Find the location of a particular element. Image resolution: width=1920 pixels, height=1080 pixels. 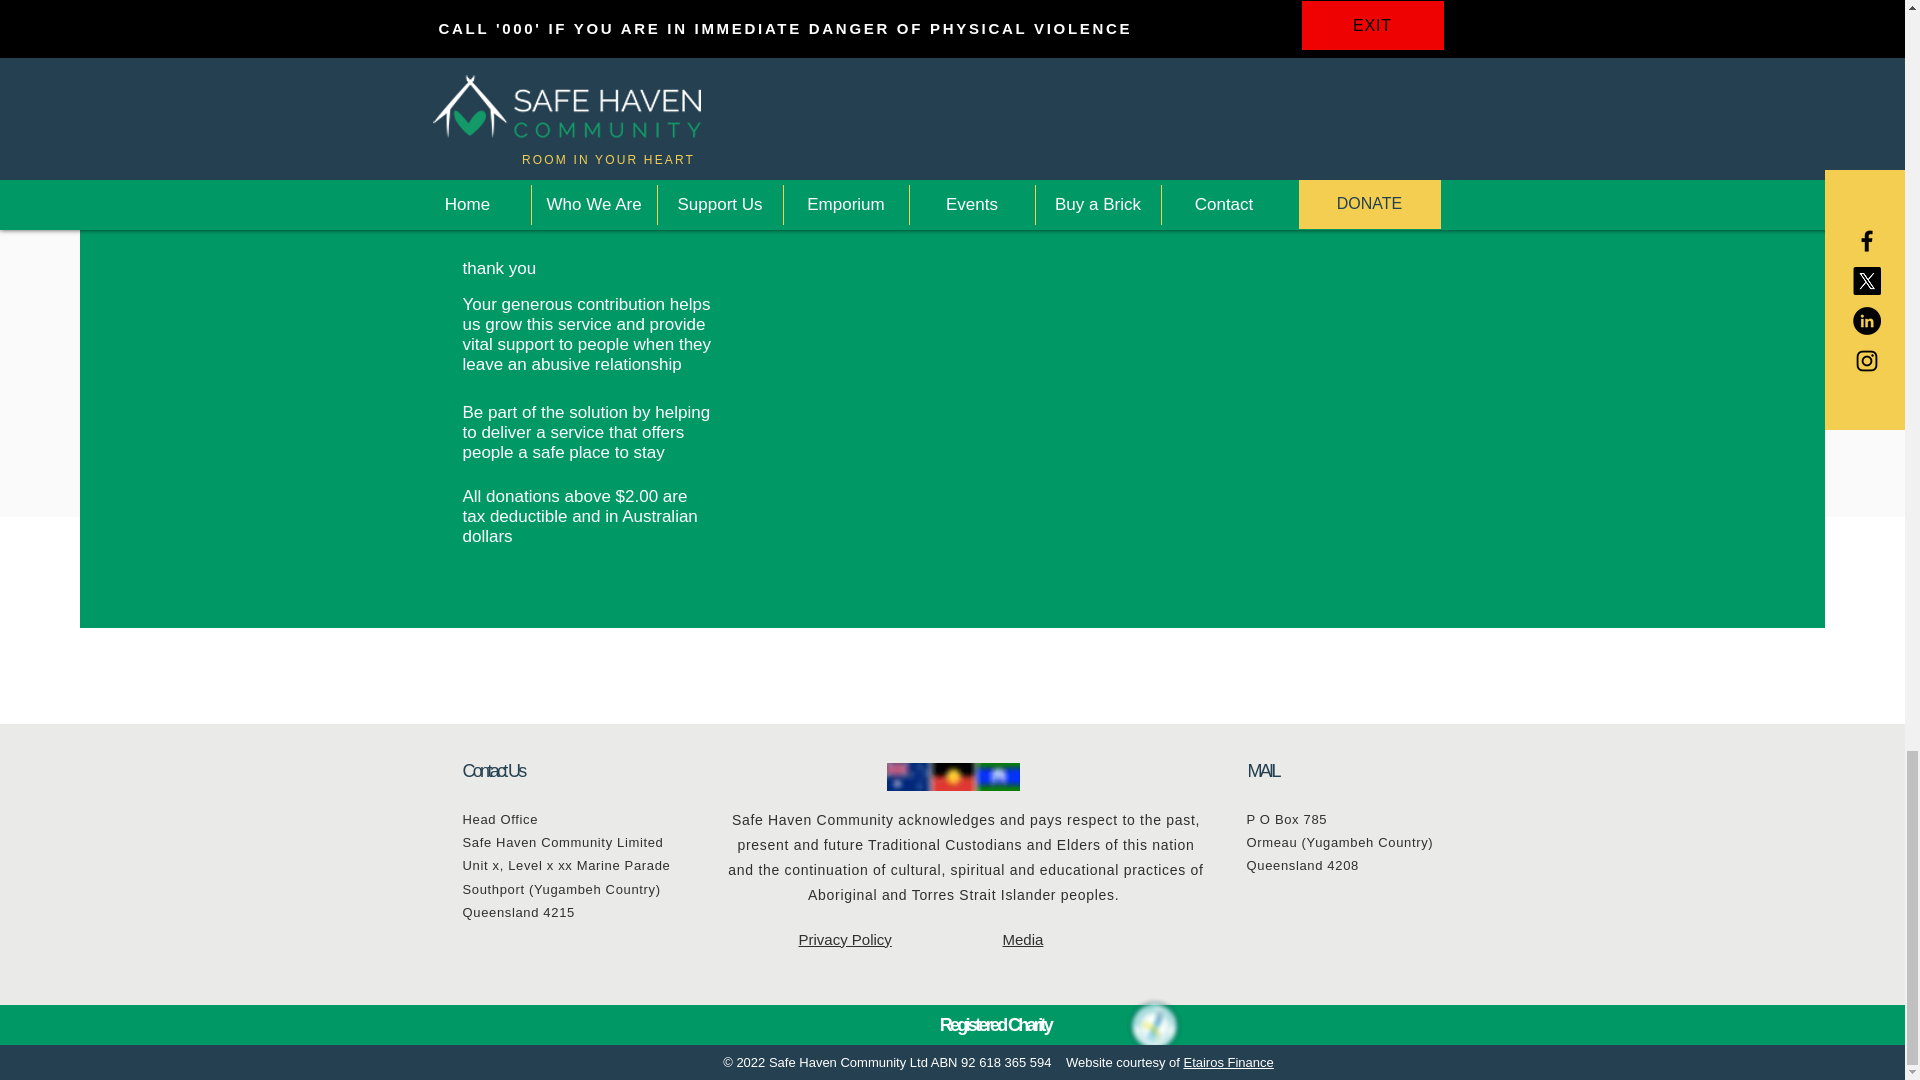

0 is located at coordinates (916, 12).